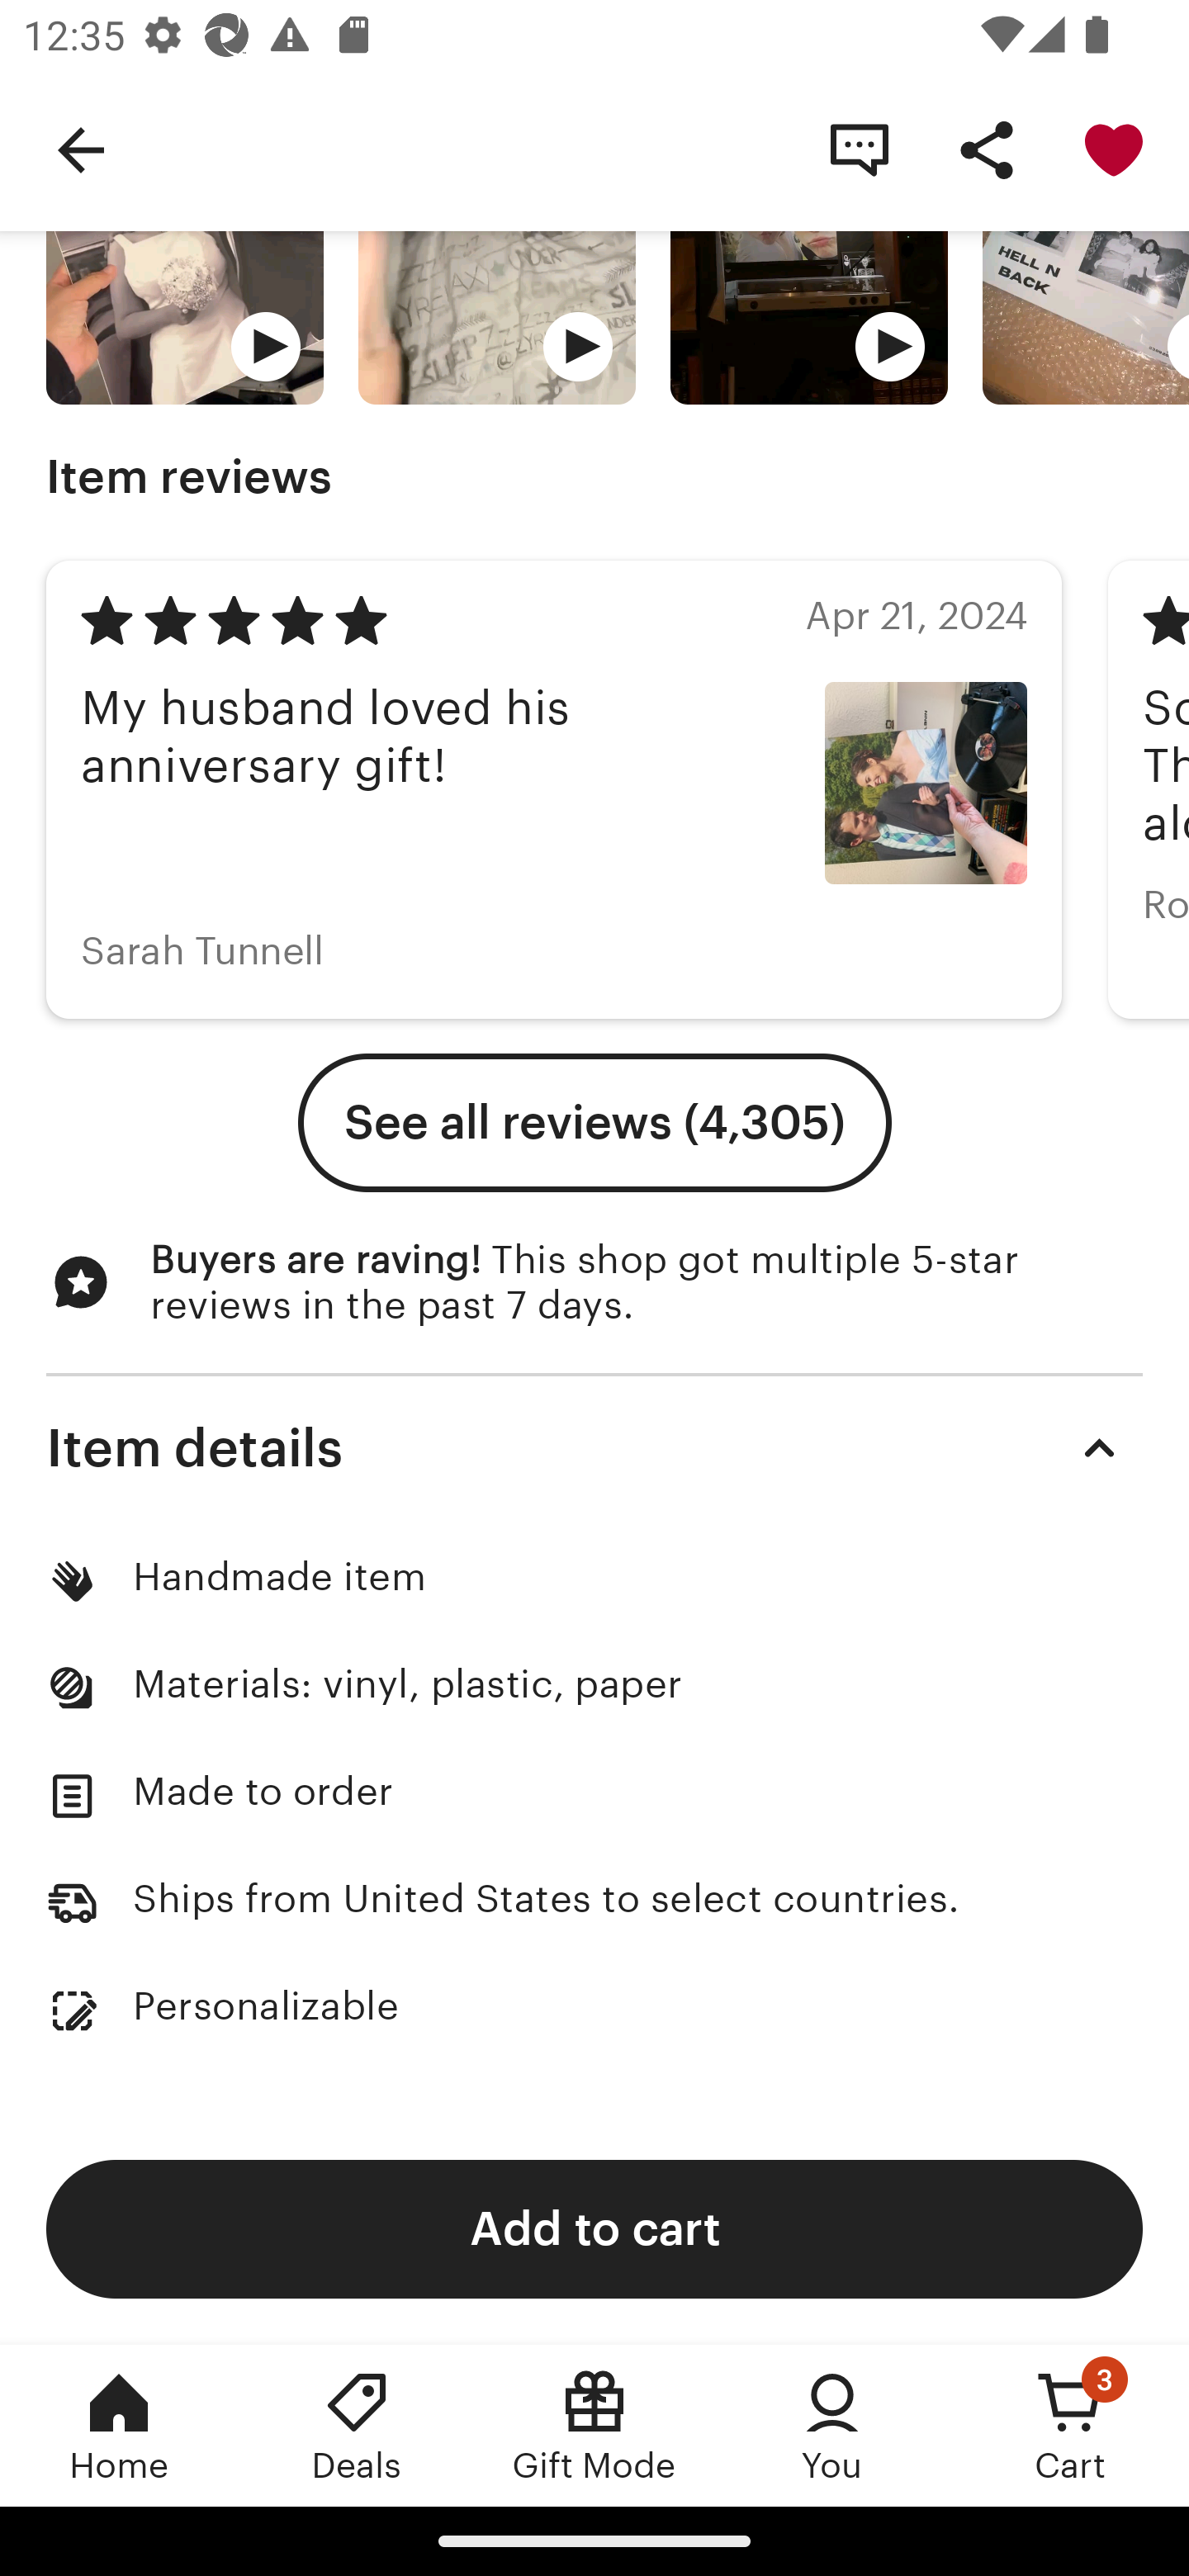 The image size is (1189, 2576). I want to click on Cart, 3 new notifications Cart, so click(1070, 2425).